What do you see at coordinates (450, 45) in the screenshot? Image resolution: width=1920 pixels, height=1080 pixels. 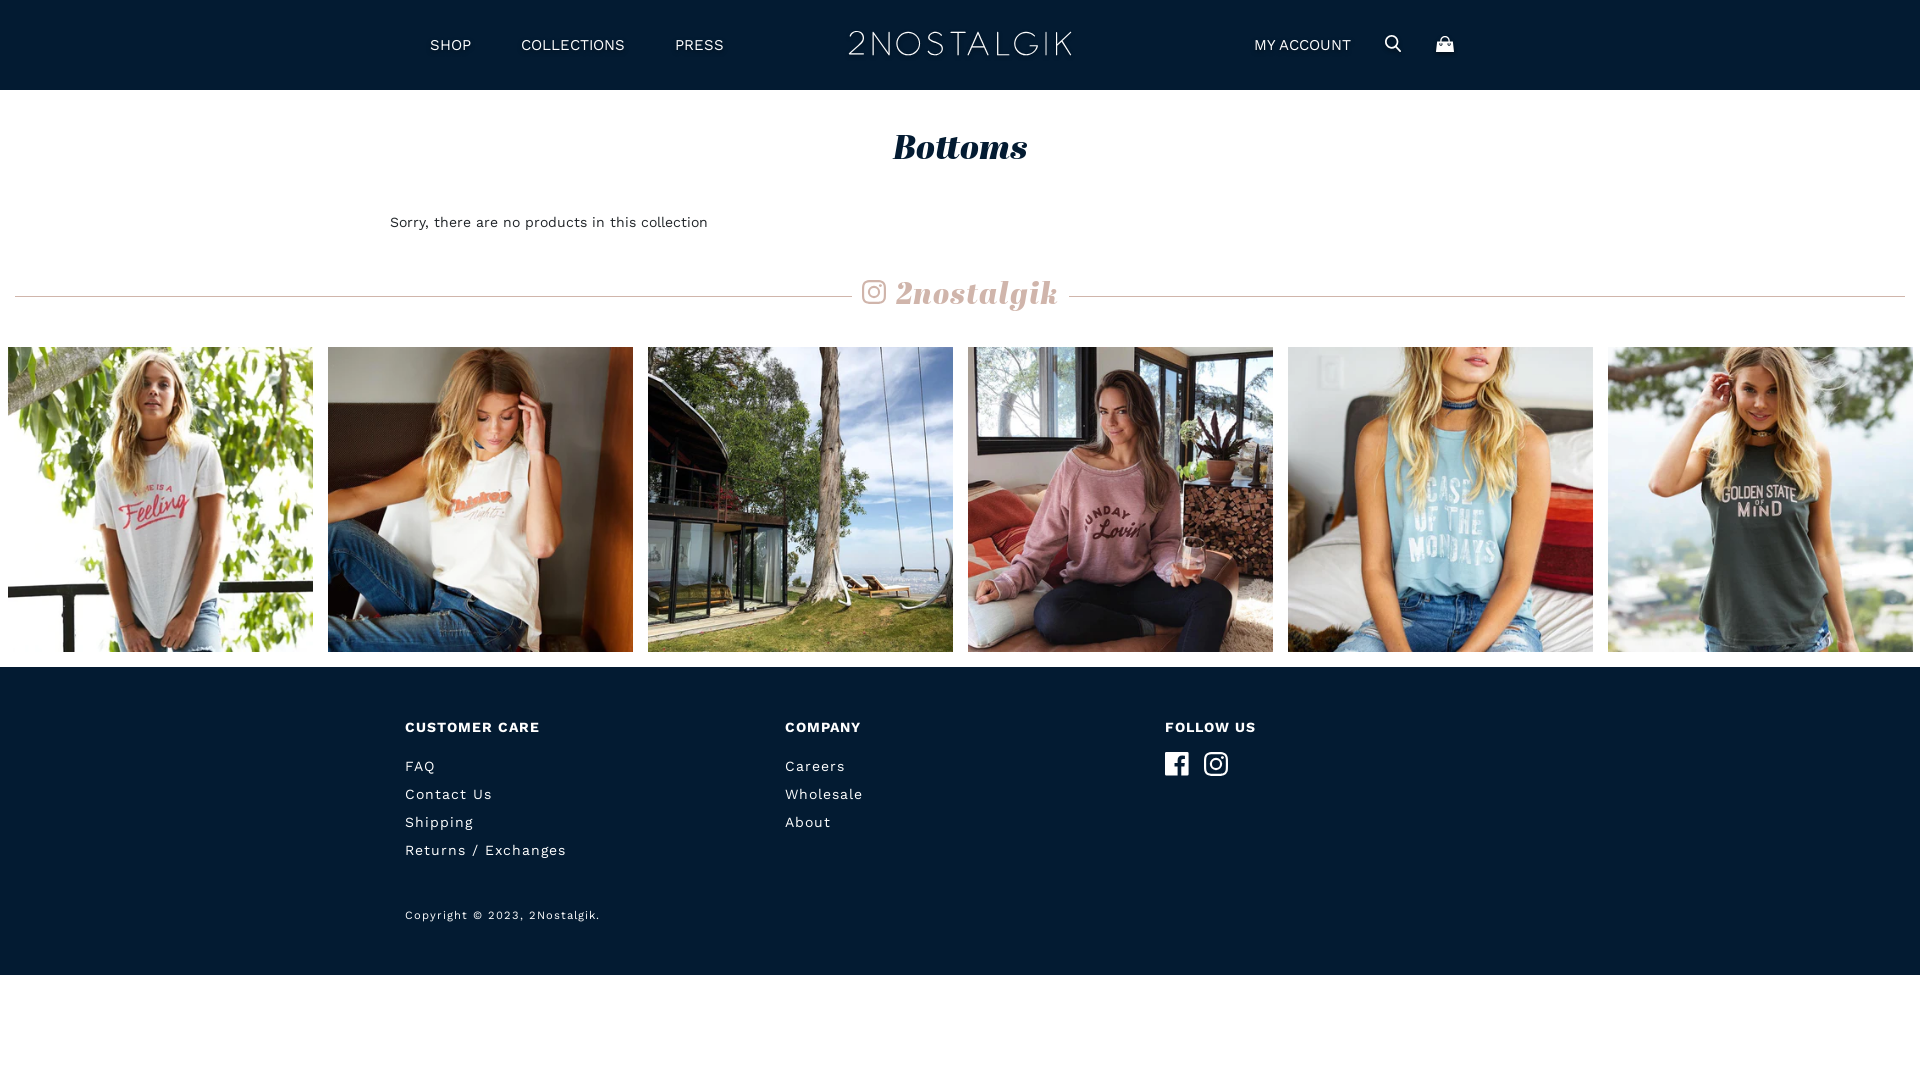 I see `SHOP` at bounding box center [450, 45].